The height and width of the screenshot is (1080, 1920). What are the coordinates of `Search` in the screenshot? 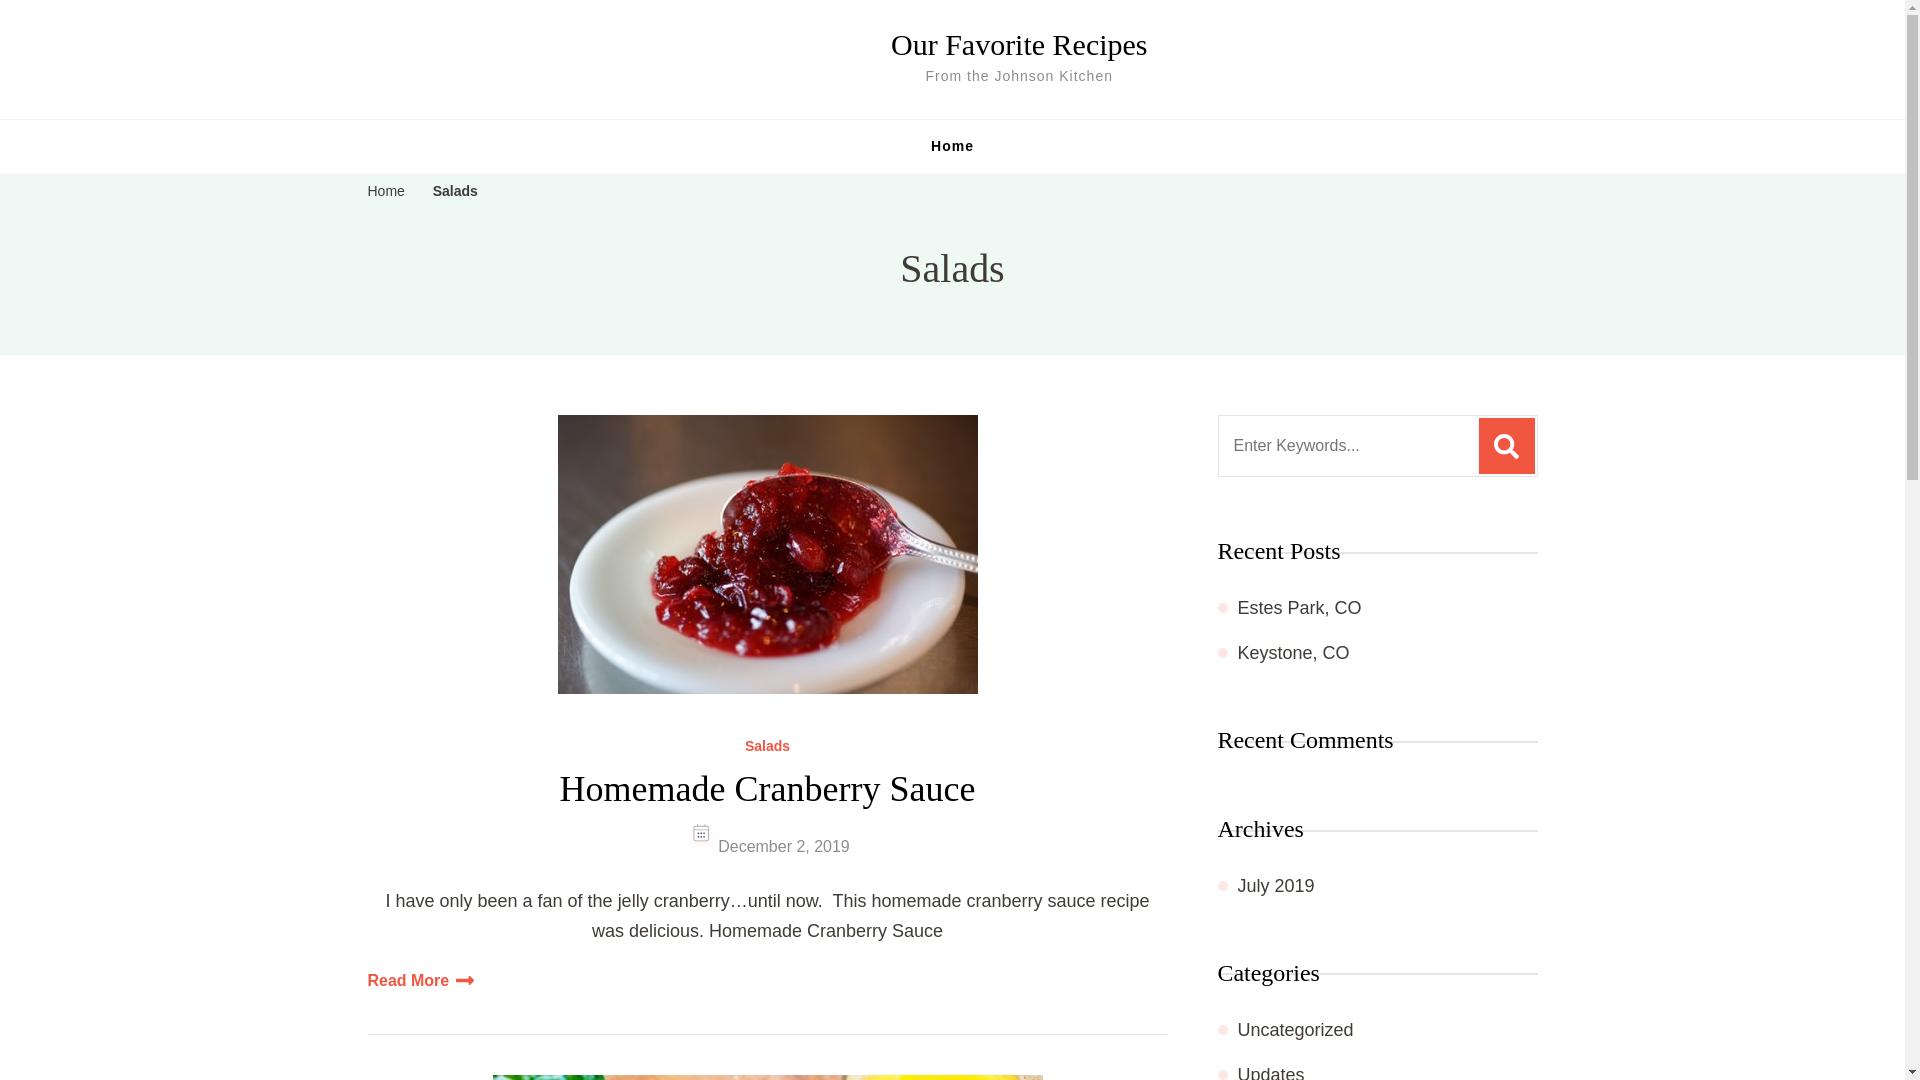 It's located at (1506, 446).